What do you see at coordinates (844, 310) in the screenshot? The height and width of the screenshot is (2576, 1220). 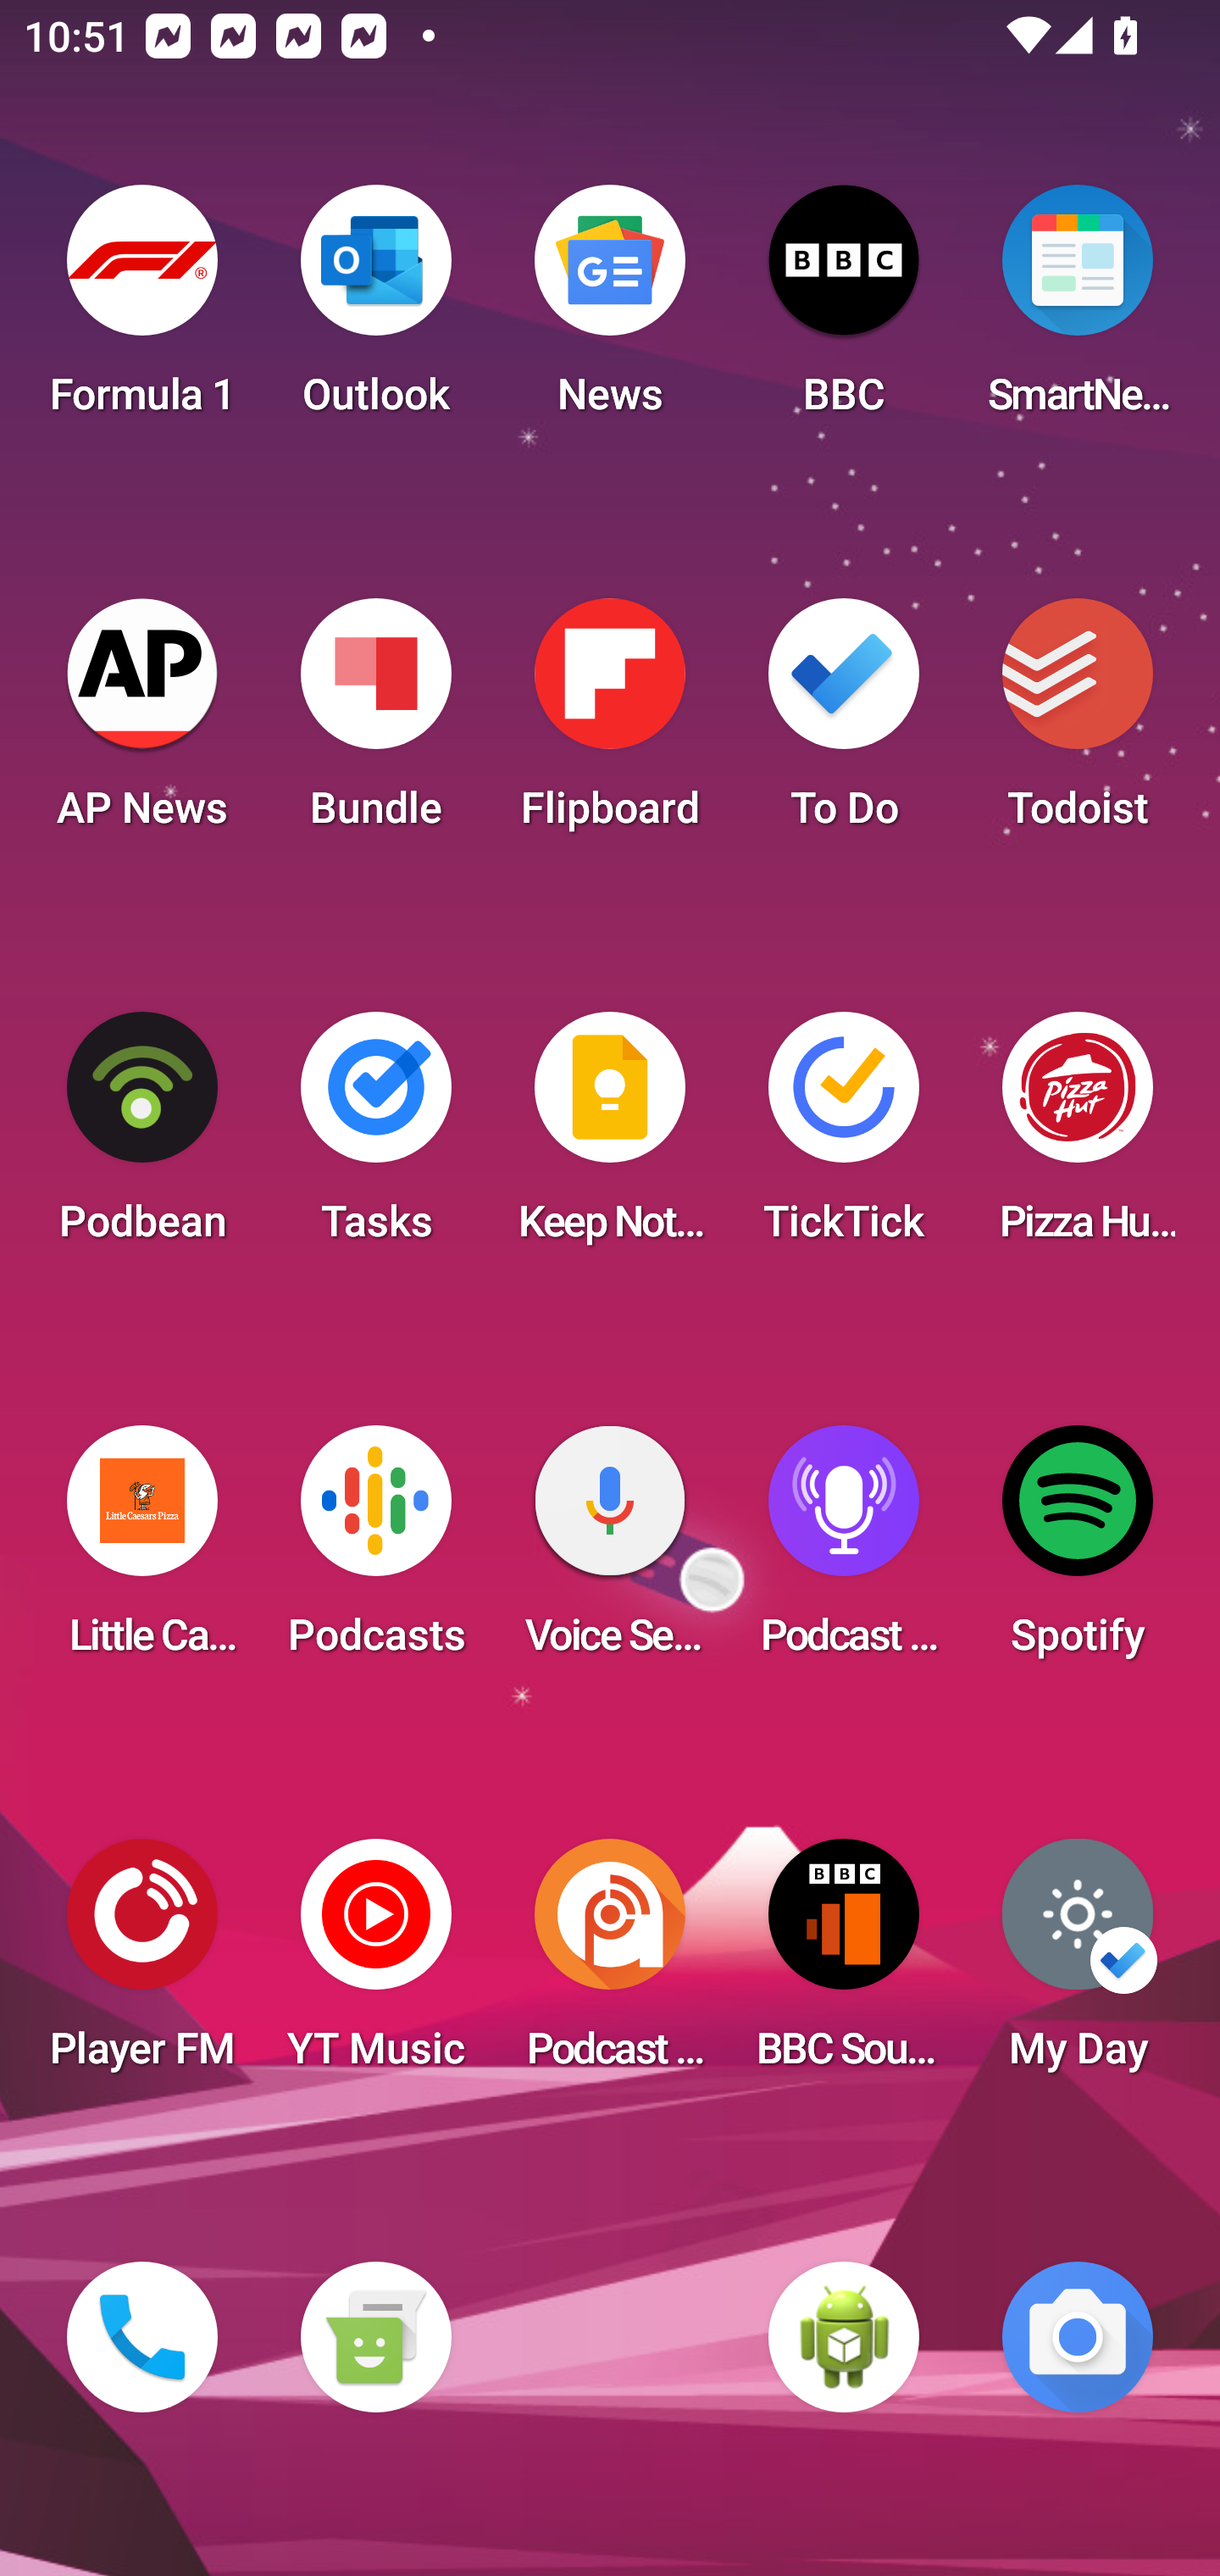 I see `BBC` at bounding box center [844, 310].